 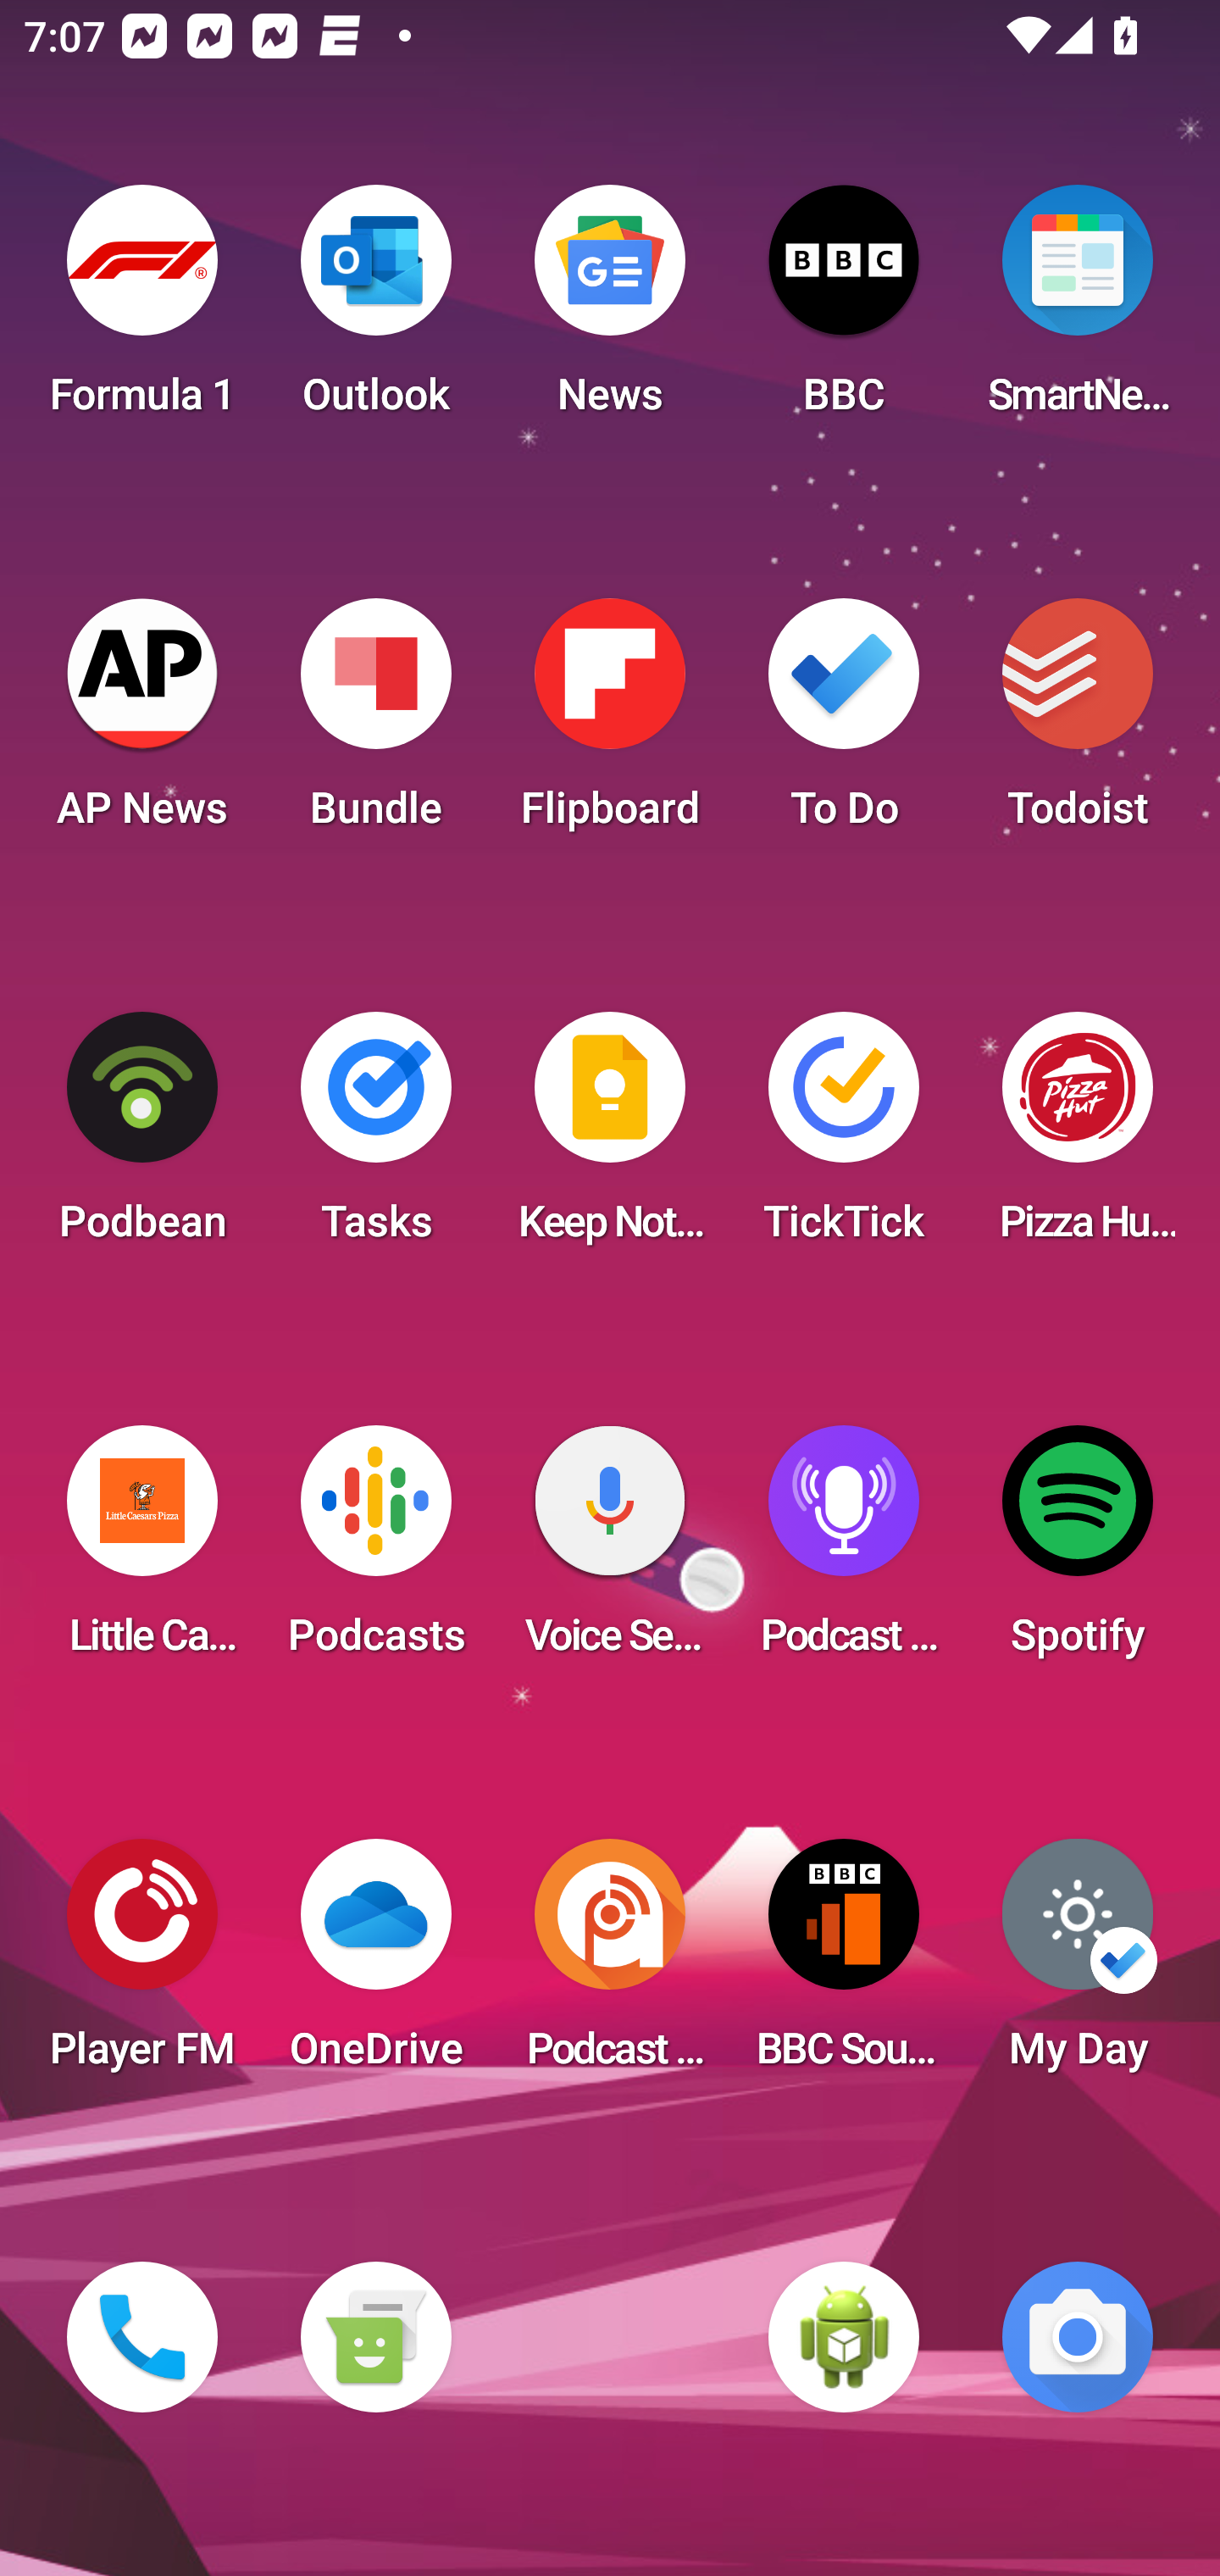 I want to click on Little Caesars Pizza, so click(x=142, y=1551).